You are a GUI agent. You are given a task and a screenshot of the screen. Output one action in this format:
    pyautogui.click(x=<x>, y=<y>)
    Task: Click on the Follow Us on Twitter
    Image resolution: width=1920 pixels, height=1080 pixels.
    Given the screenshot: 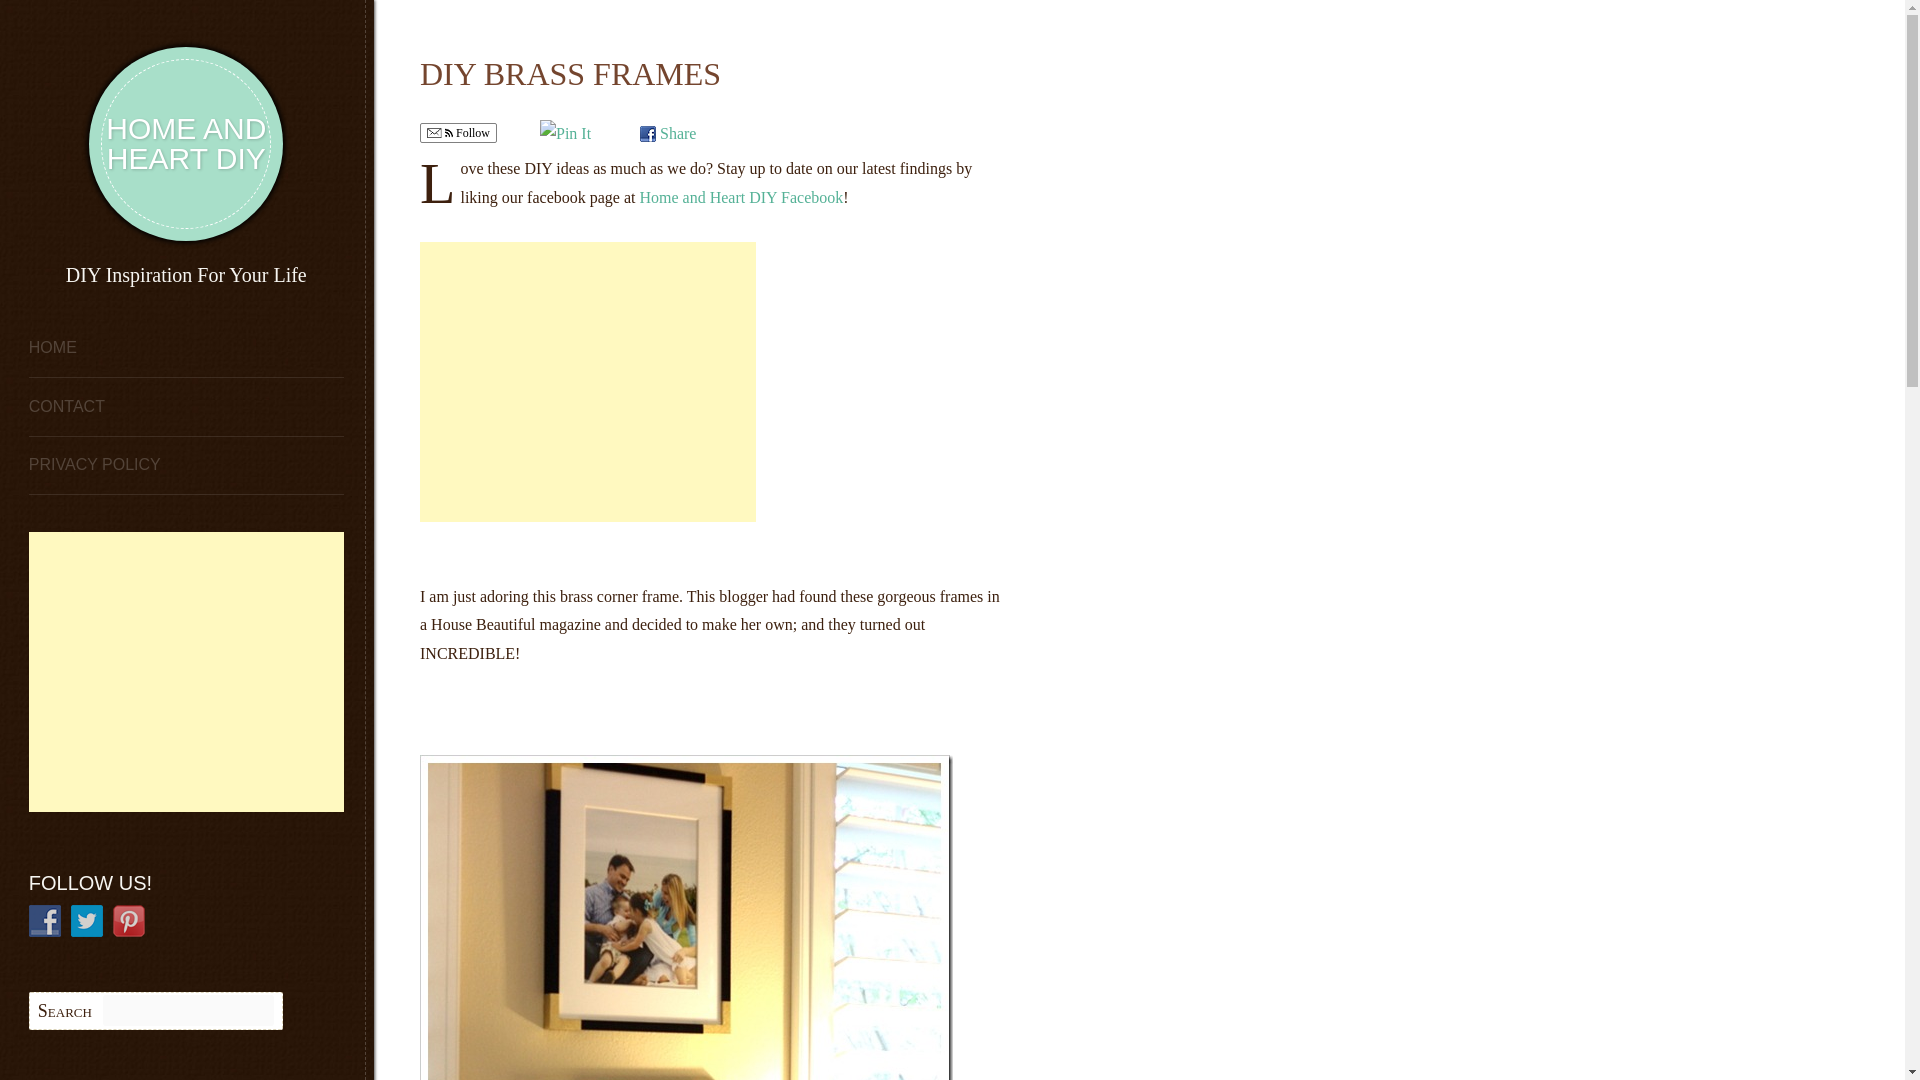 What is the action you would take?
    pyautogui.click(x=87, y=921)
    